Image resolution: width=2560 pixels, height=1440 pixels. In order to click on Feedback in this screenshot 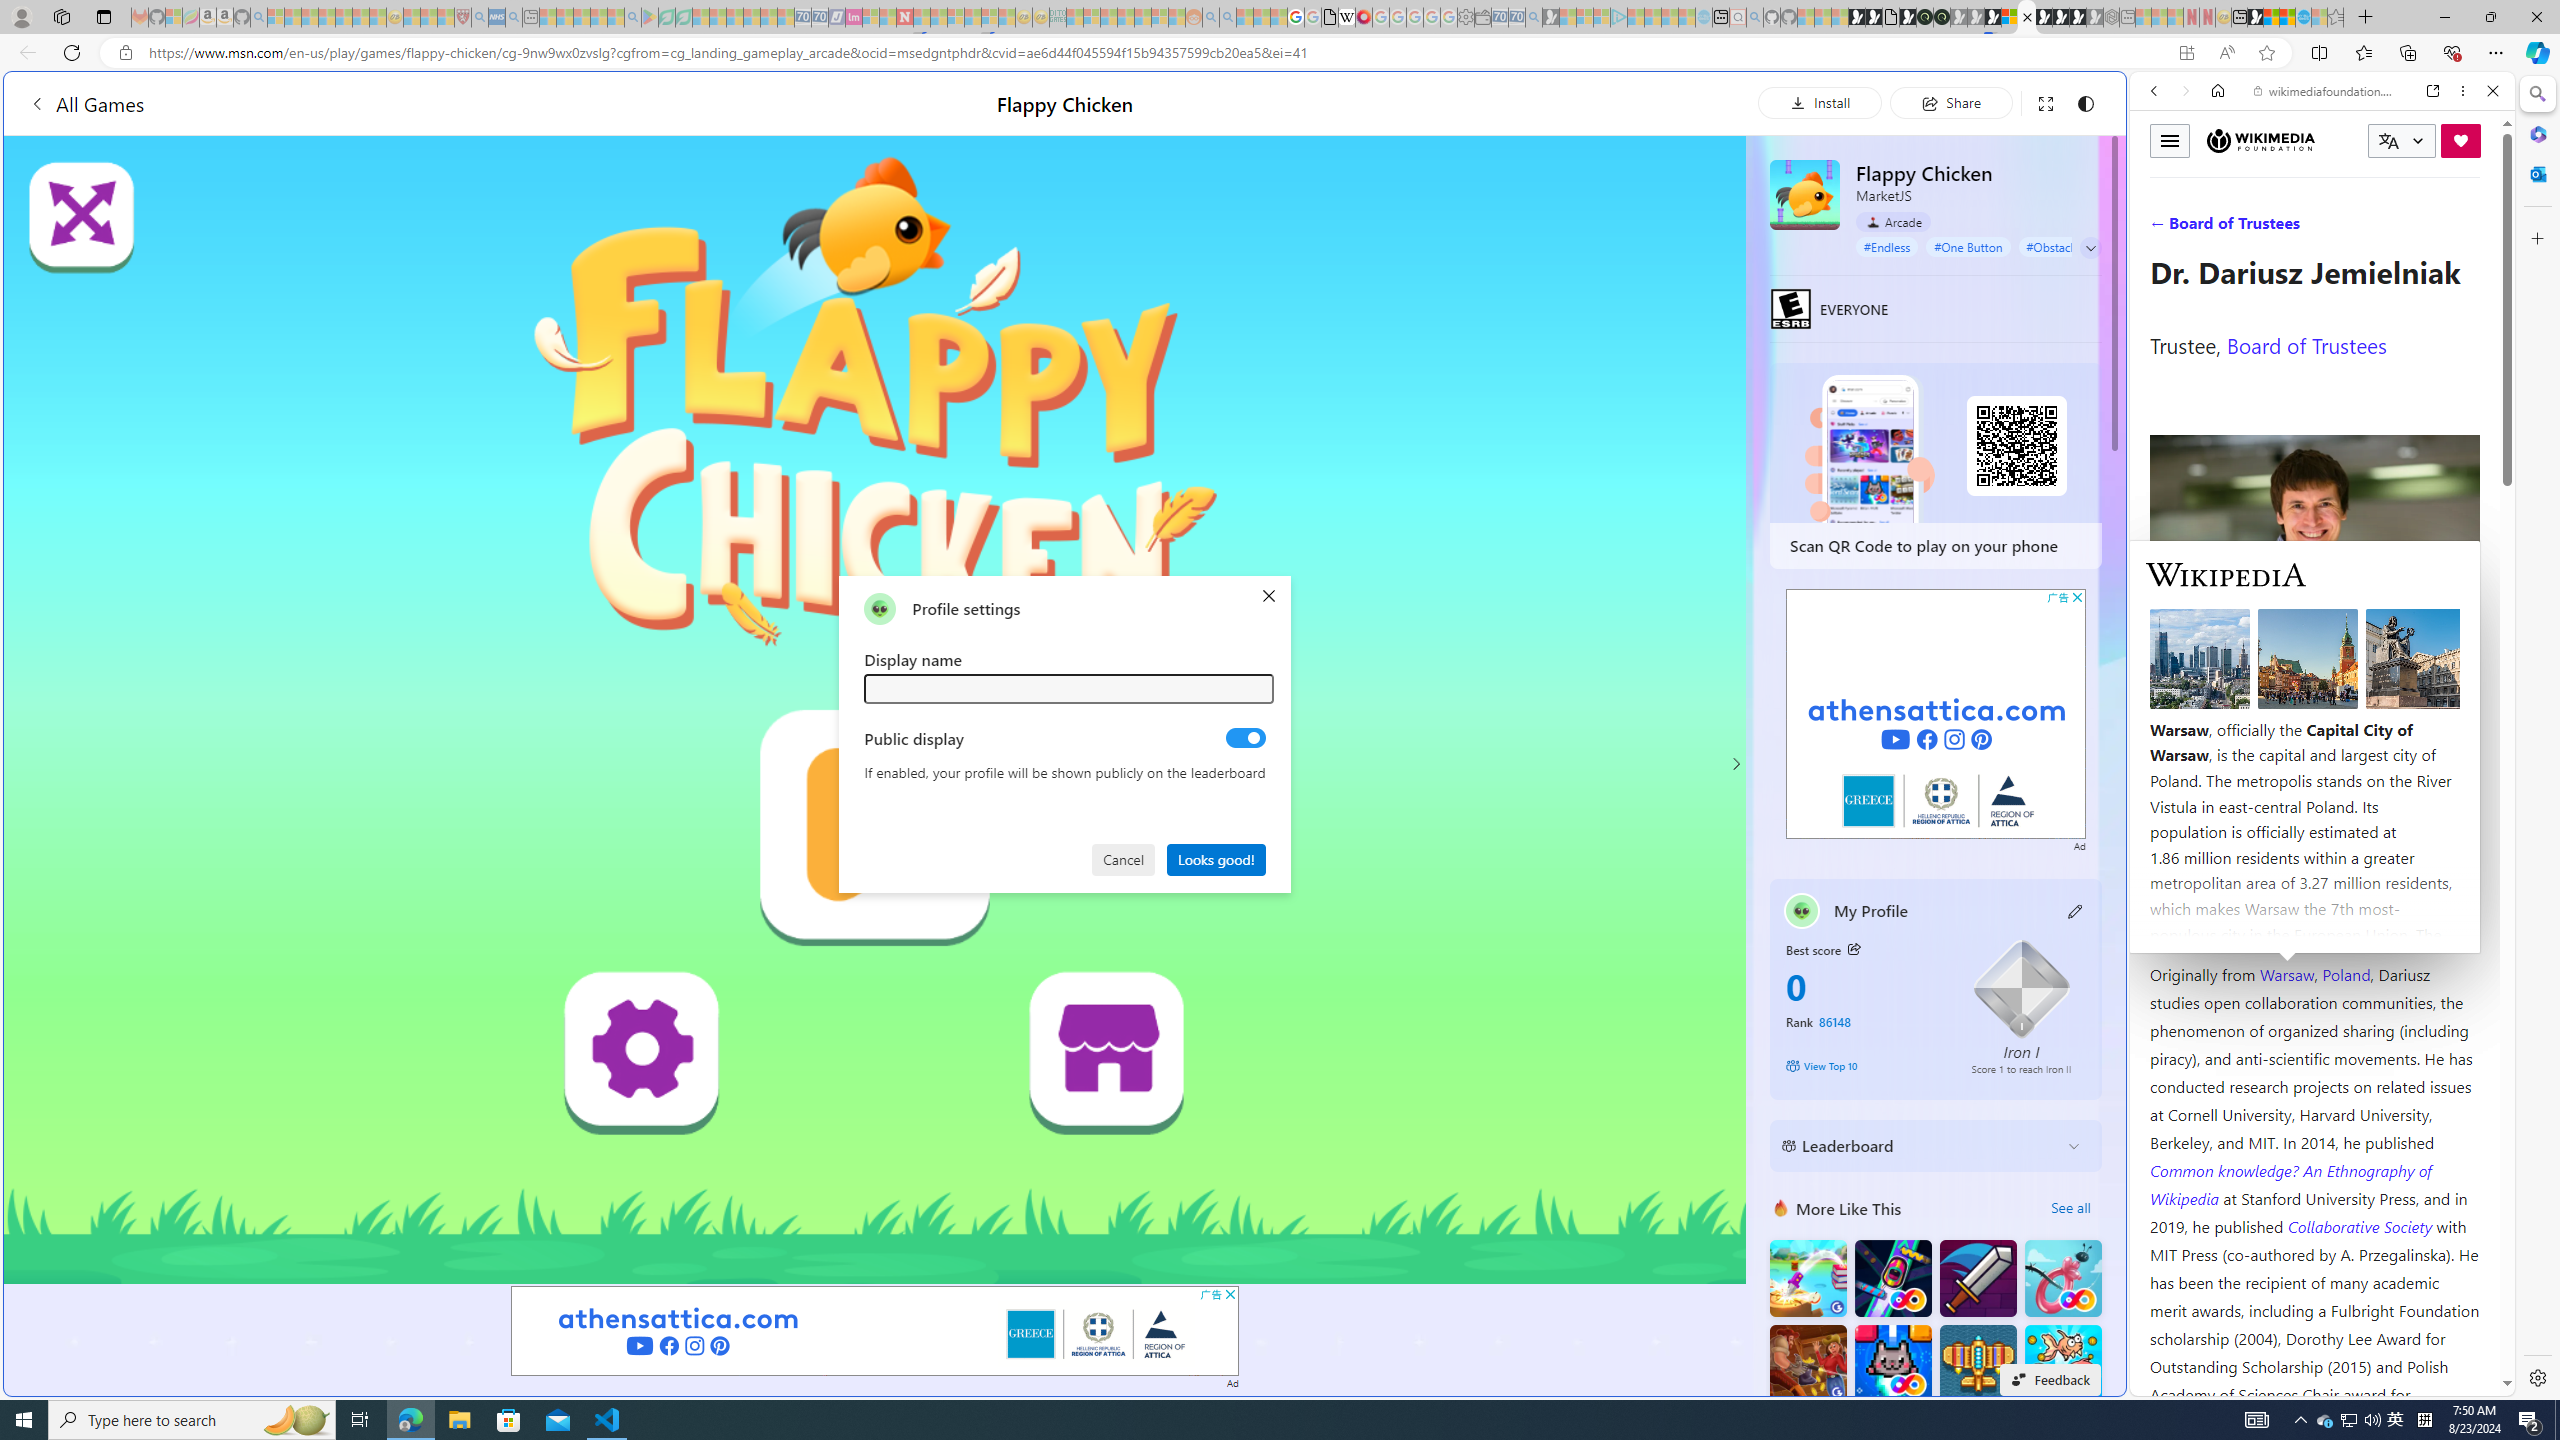, I will do `click(2050, 1379)`.